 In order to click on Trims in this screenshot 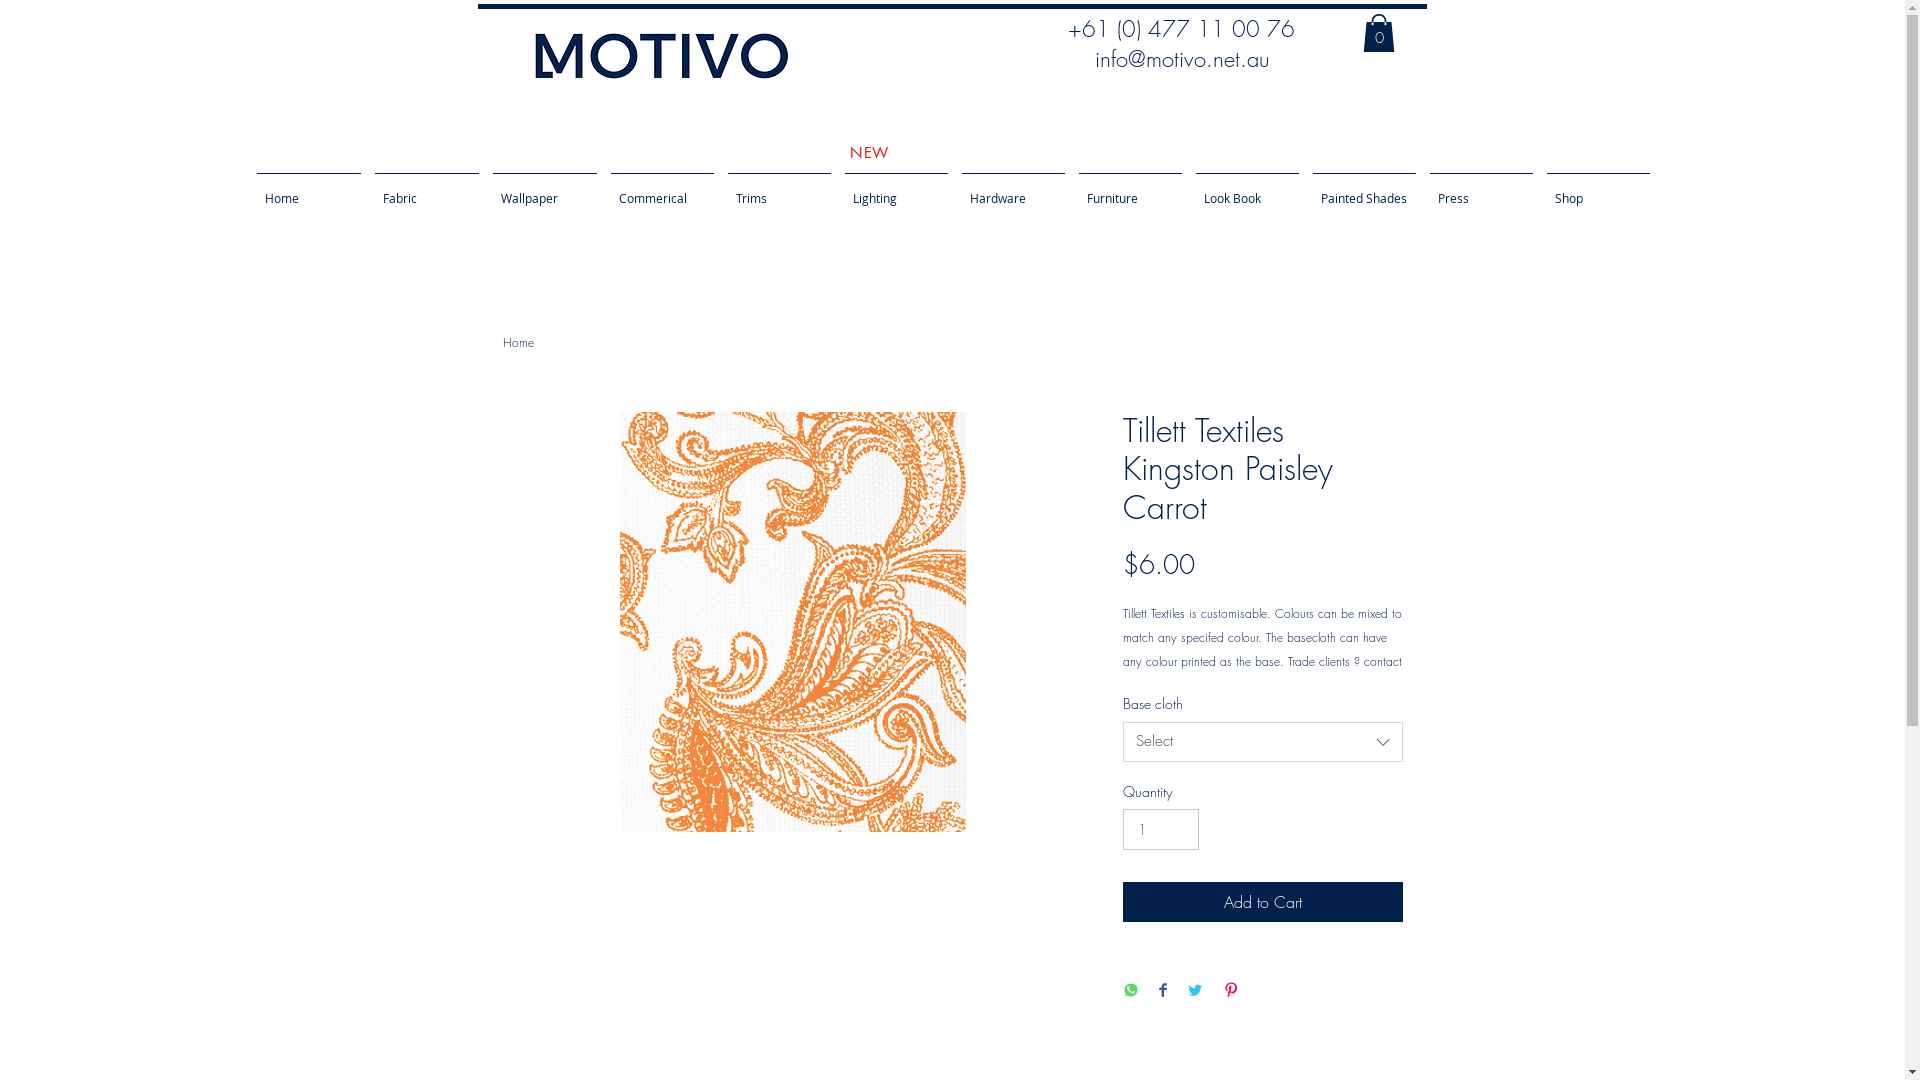, I will do `click(778, 189)`.